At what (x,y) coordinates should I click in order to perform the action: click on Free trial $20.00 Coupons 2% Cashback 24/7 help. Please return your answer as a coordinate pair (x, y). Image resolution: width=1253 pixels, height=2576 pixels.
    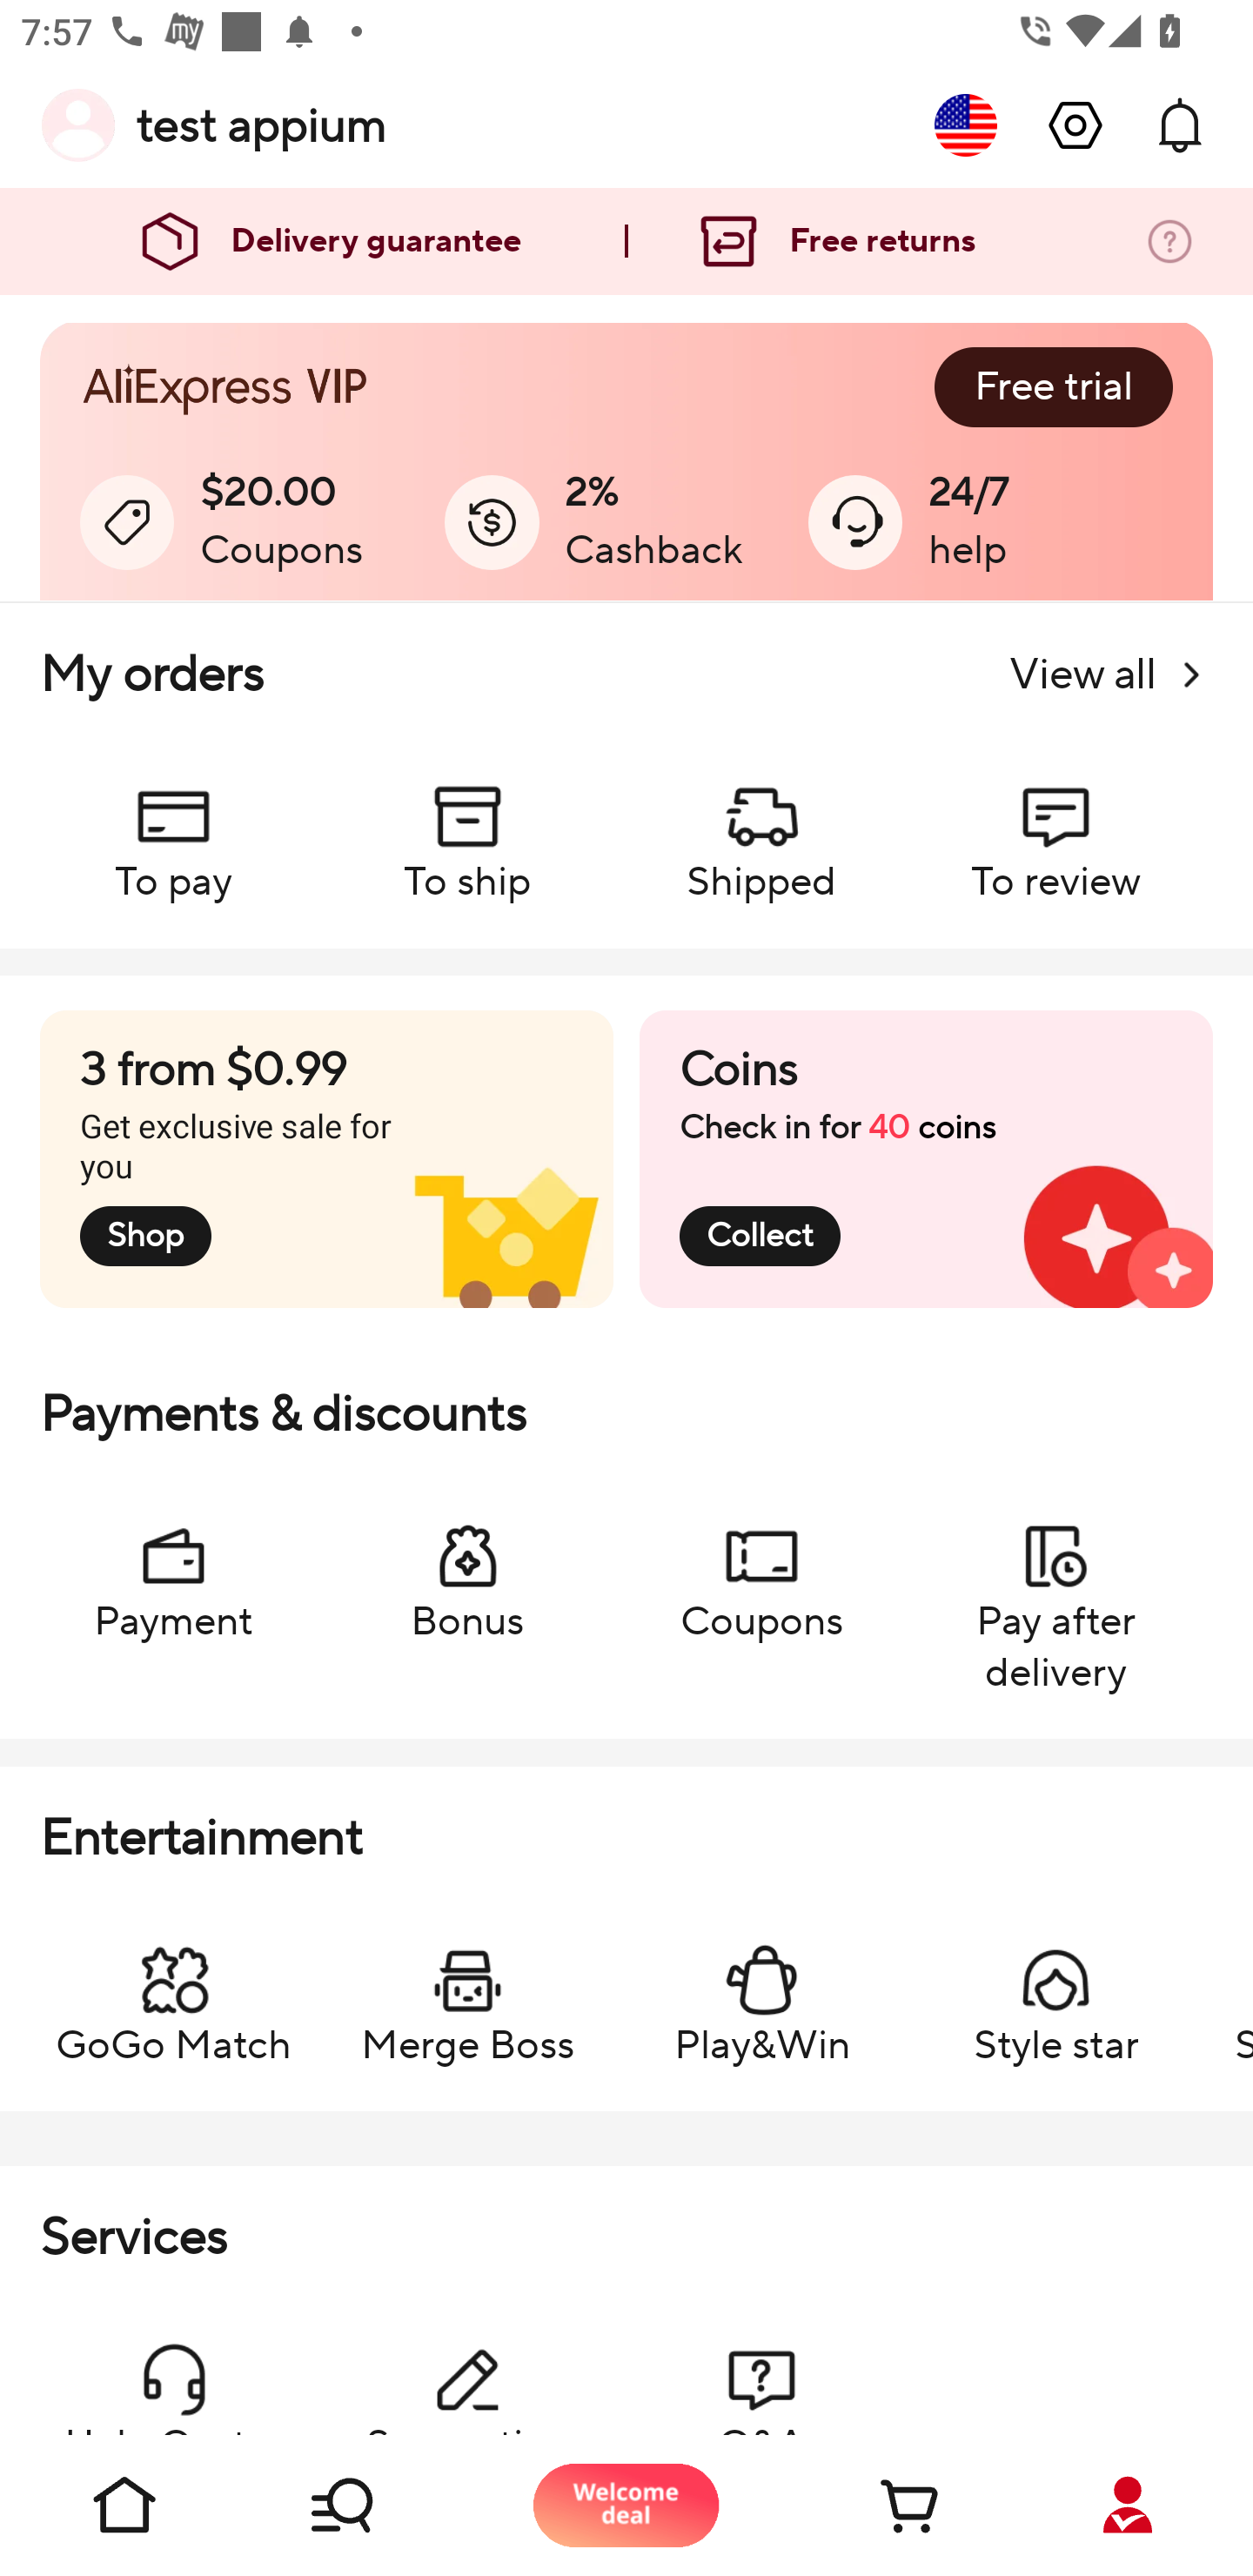
    Looking at the image, I should click on (626, 462).